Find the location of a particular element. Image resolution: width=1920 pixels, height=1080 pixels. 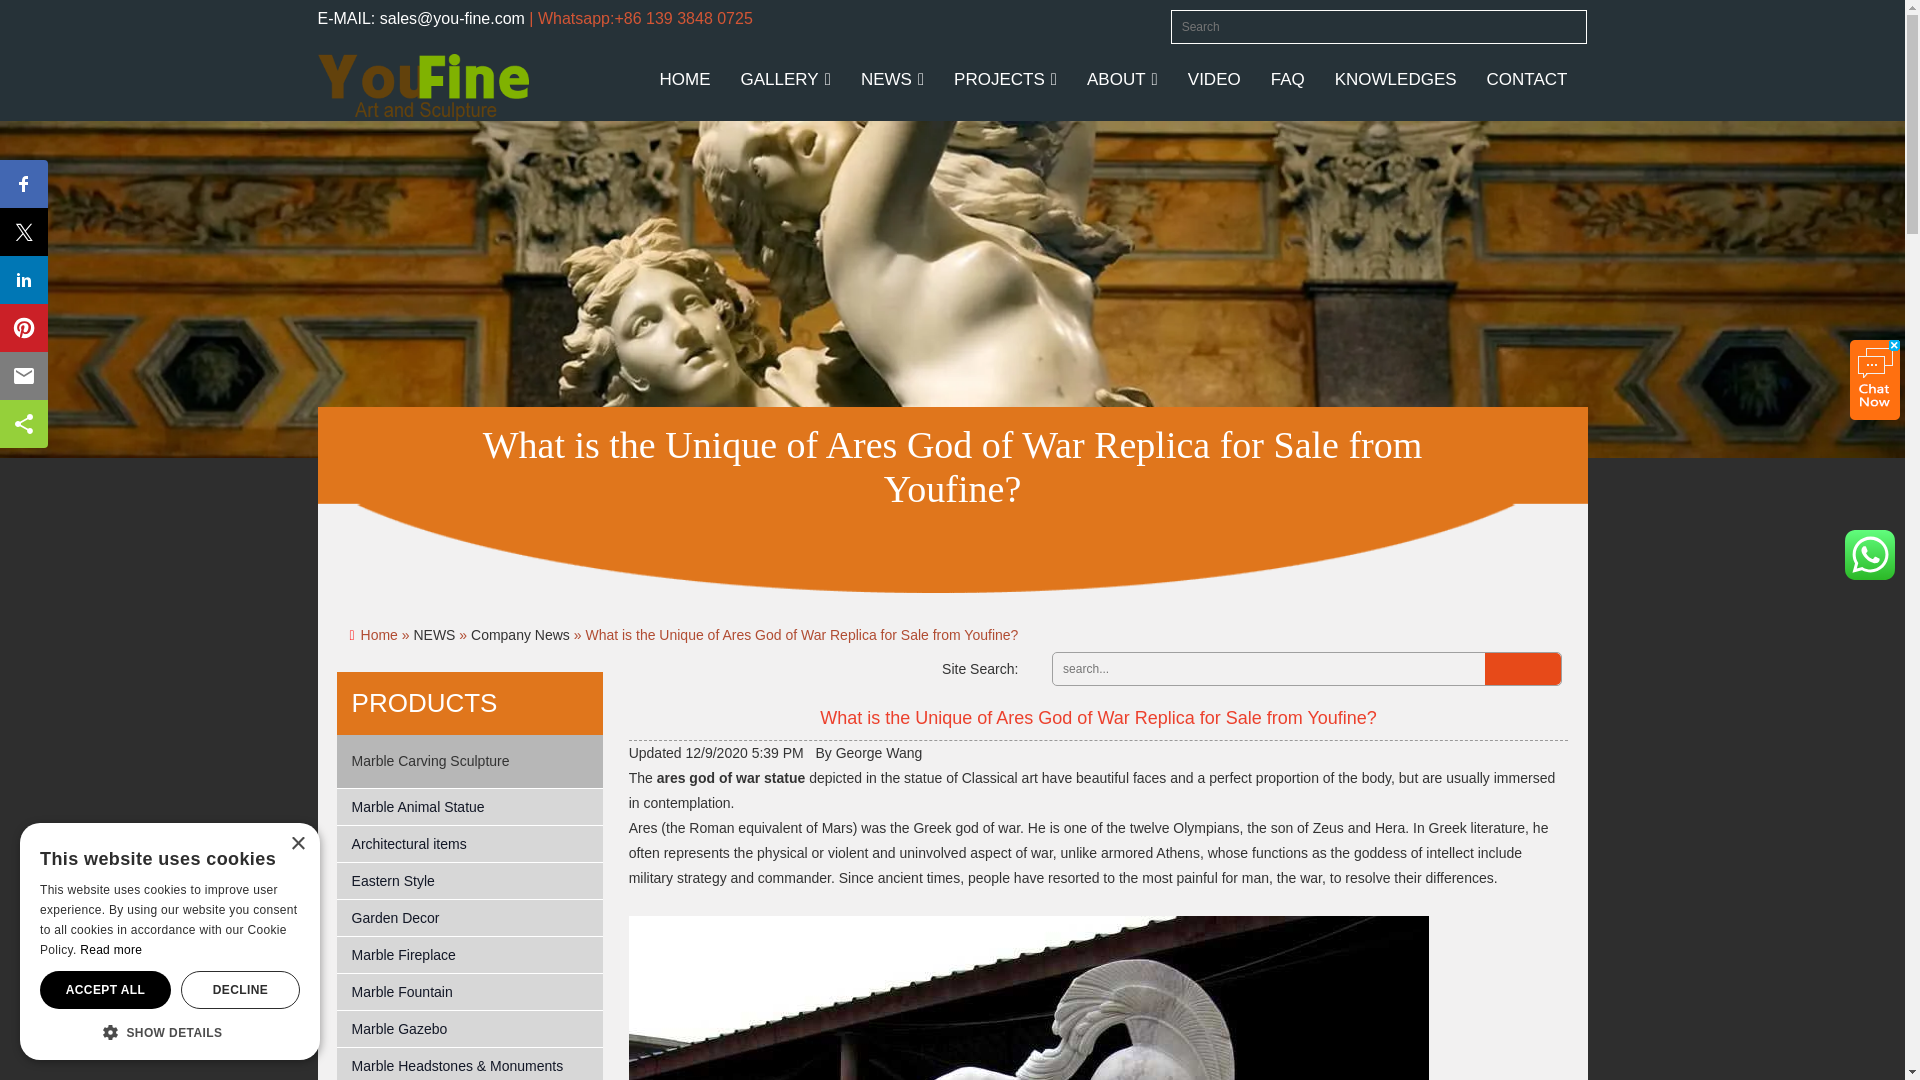

China Leading Custom Sculpture Manufacturer is located at coordinates (424, 86).